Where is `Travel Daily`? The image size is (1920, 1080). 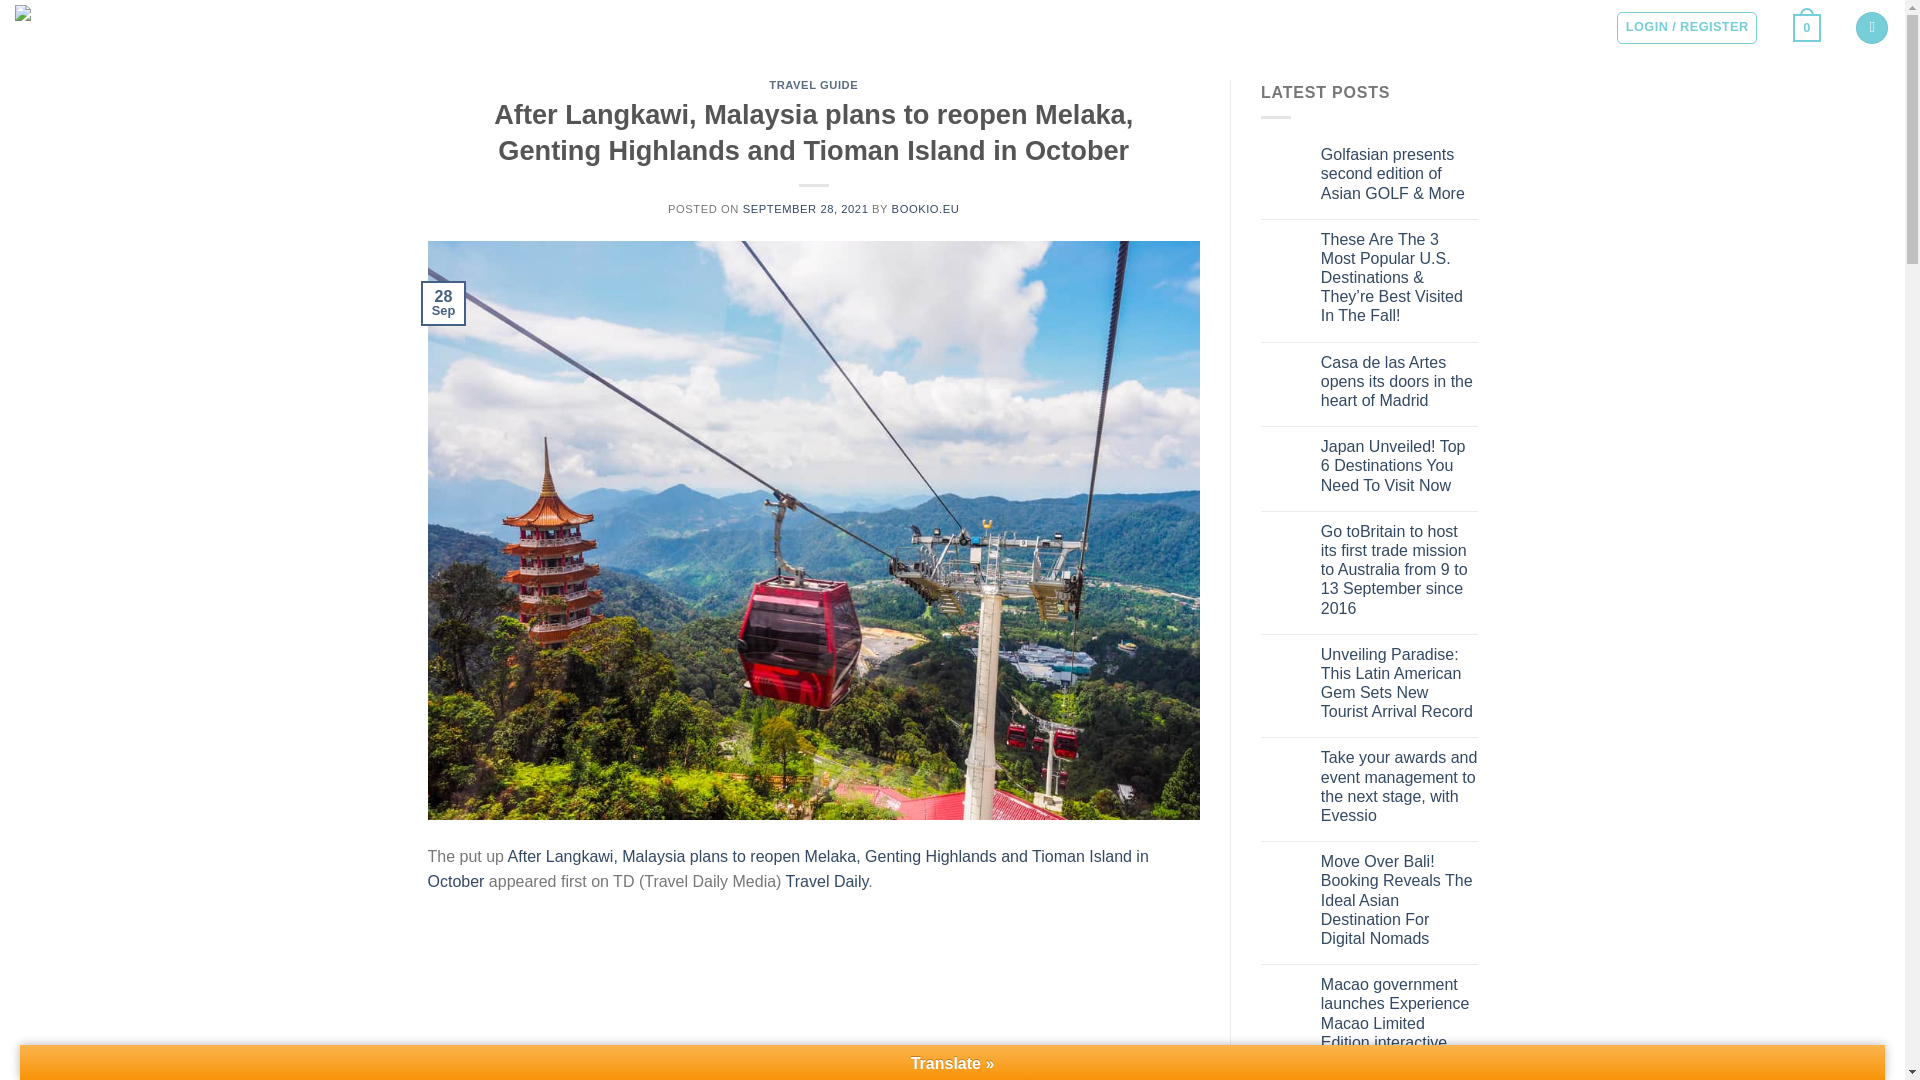 Travel Daily is located at coordinates (827, 880).